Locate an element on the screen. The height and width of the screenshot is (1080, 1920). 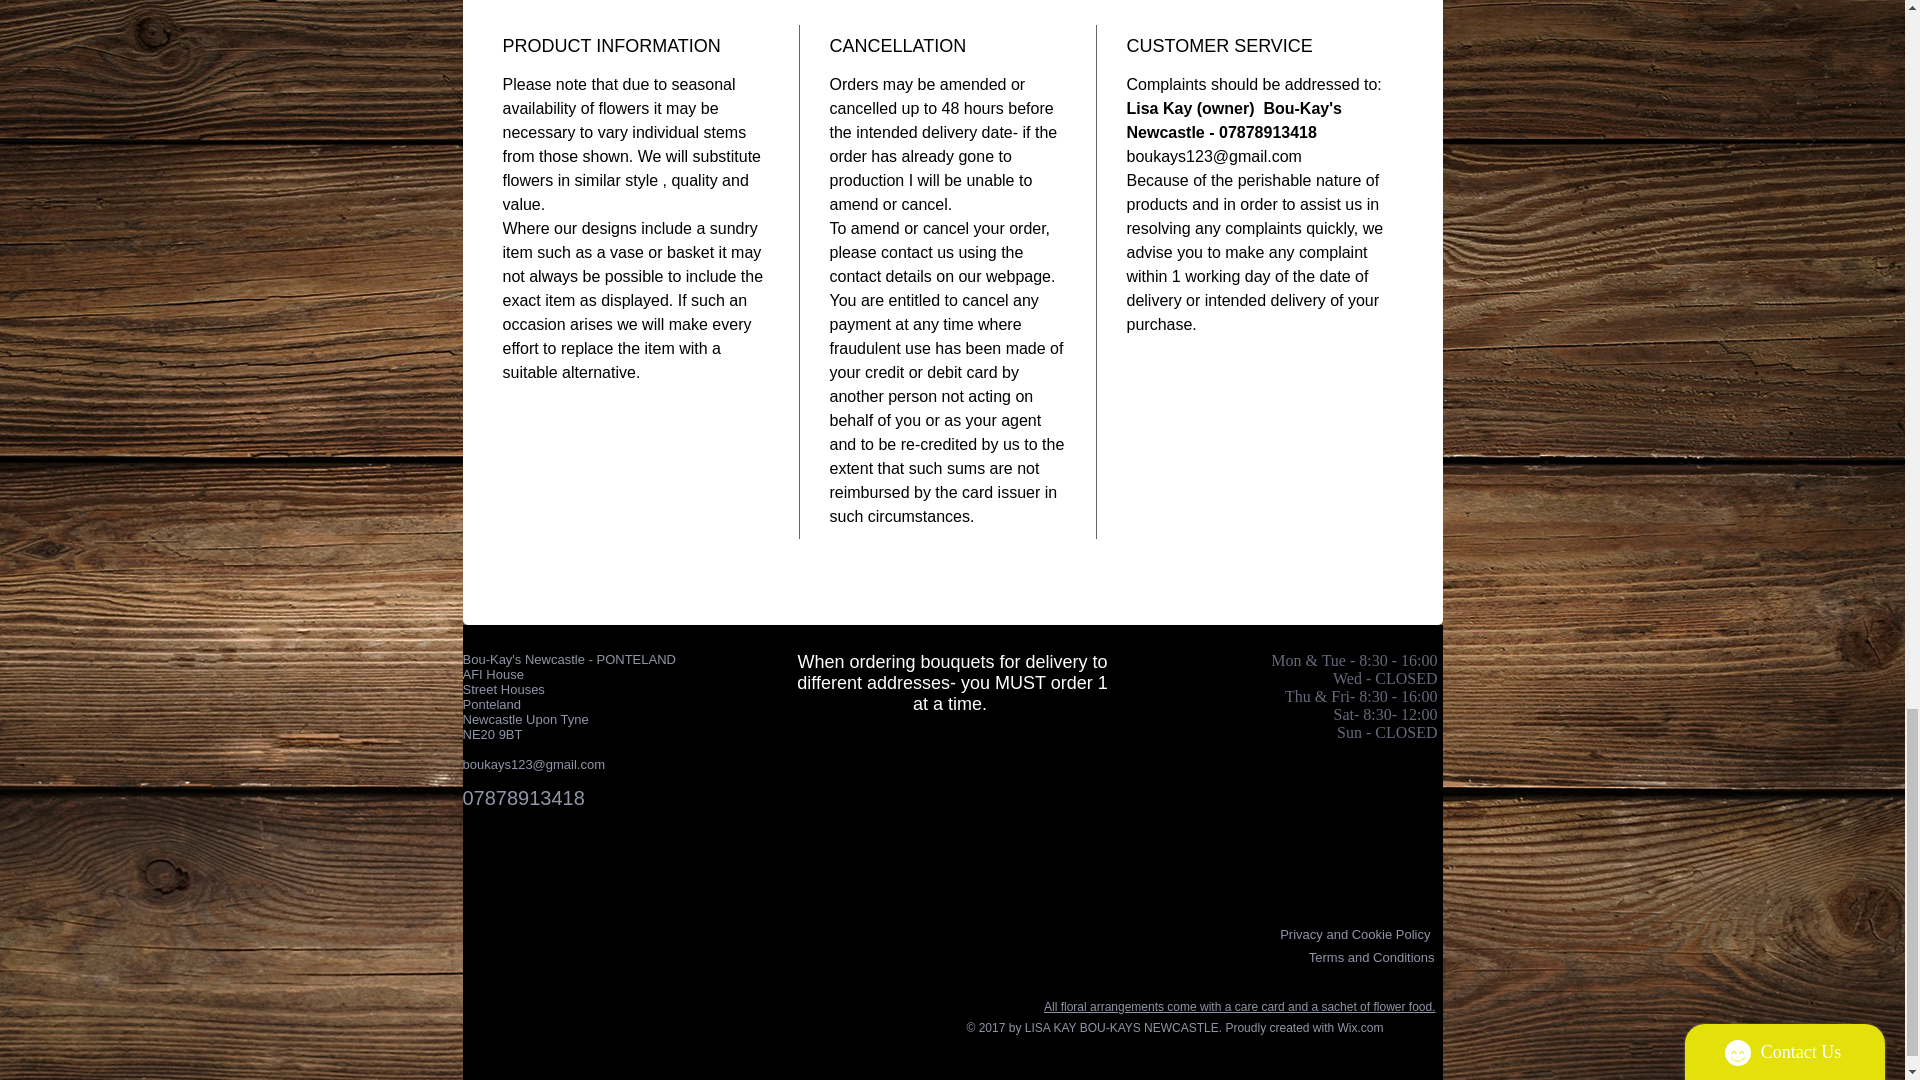
Privacy and Cookie Policy is located at coordinates (1355, 934).